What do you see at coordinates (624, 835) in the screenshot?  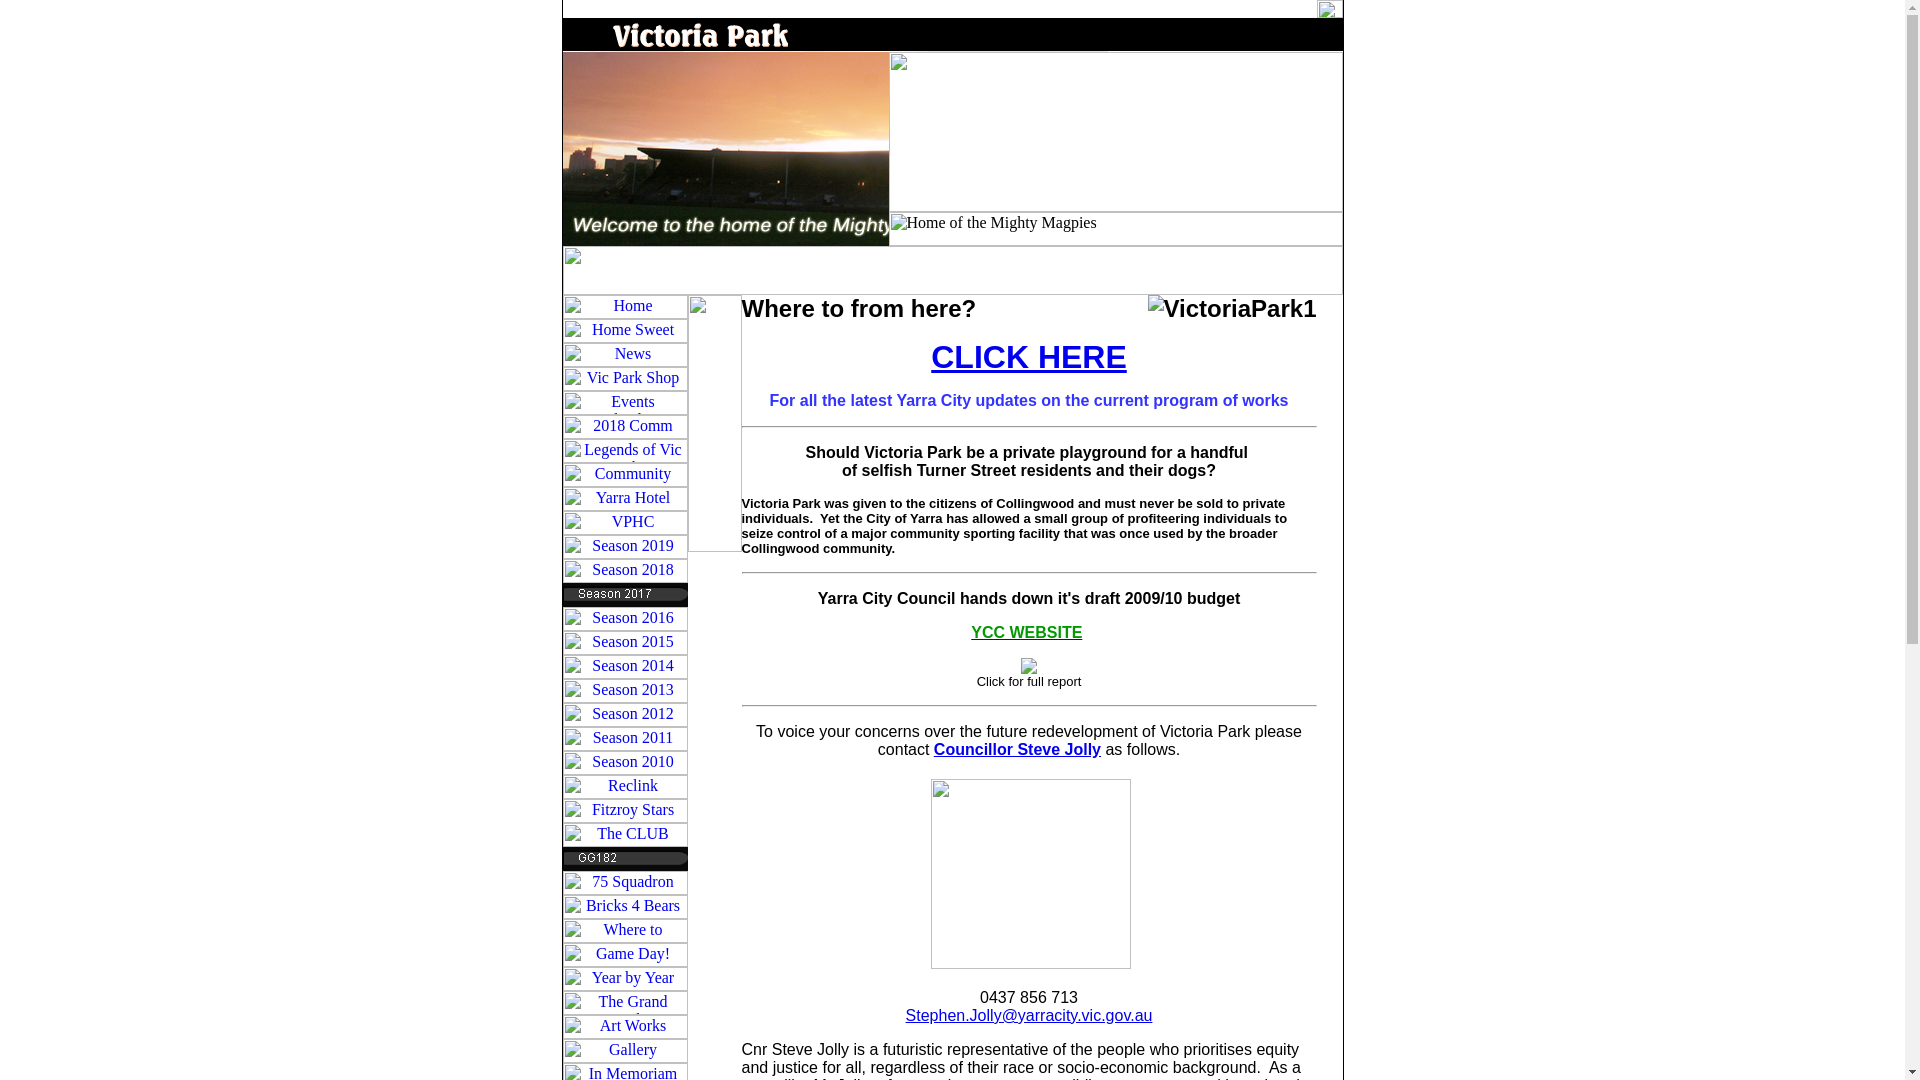 I see `The CLUB` at bounding box center [624, 835].